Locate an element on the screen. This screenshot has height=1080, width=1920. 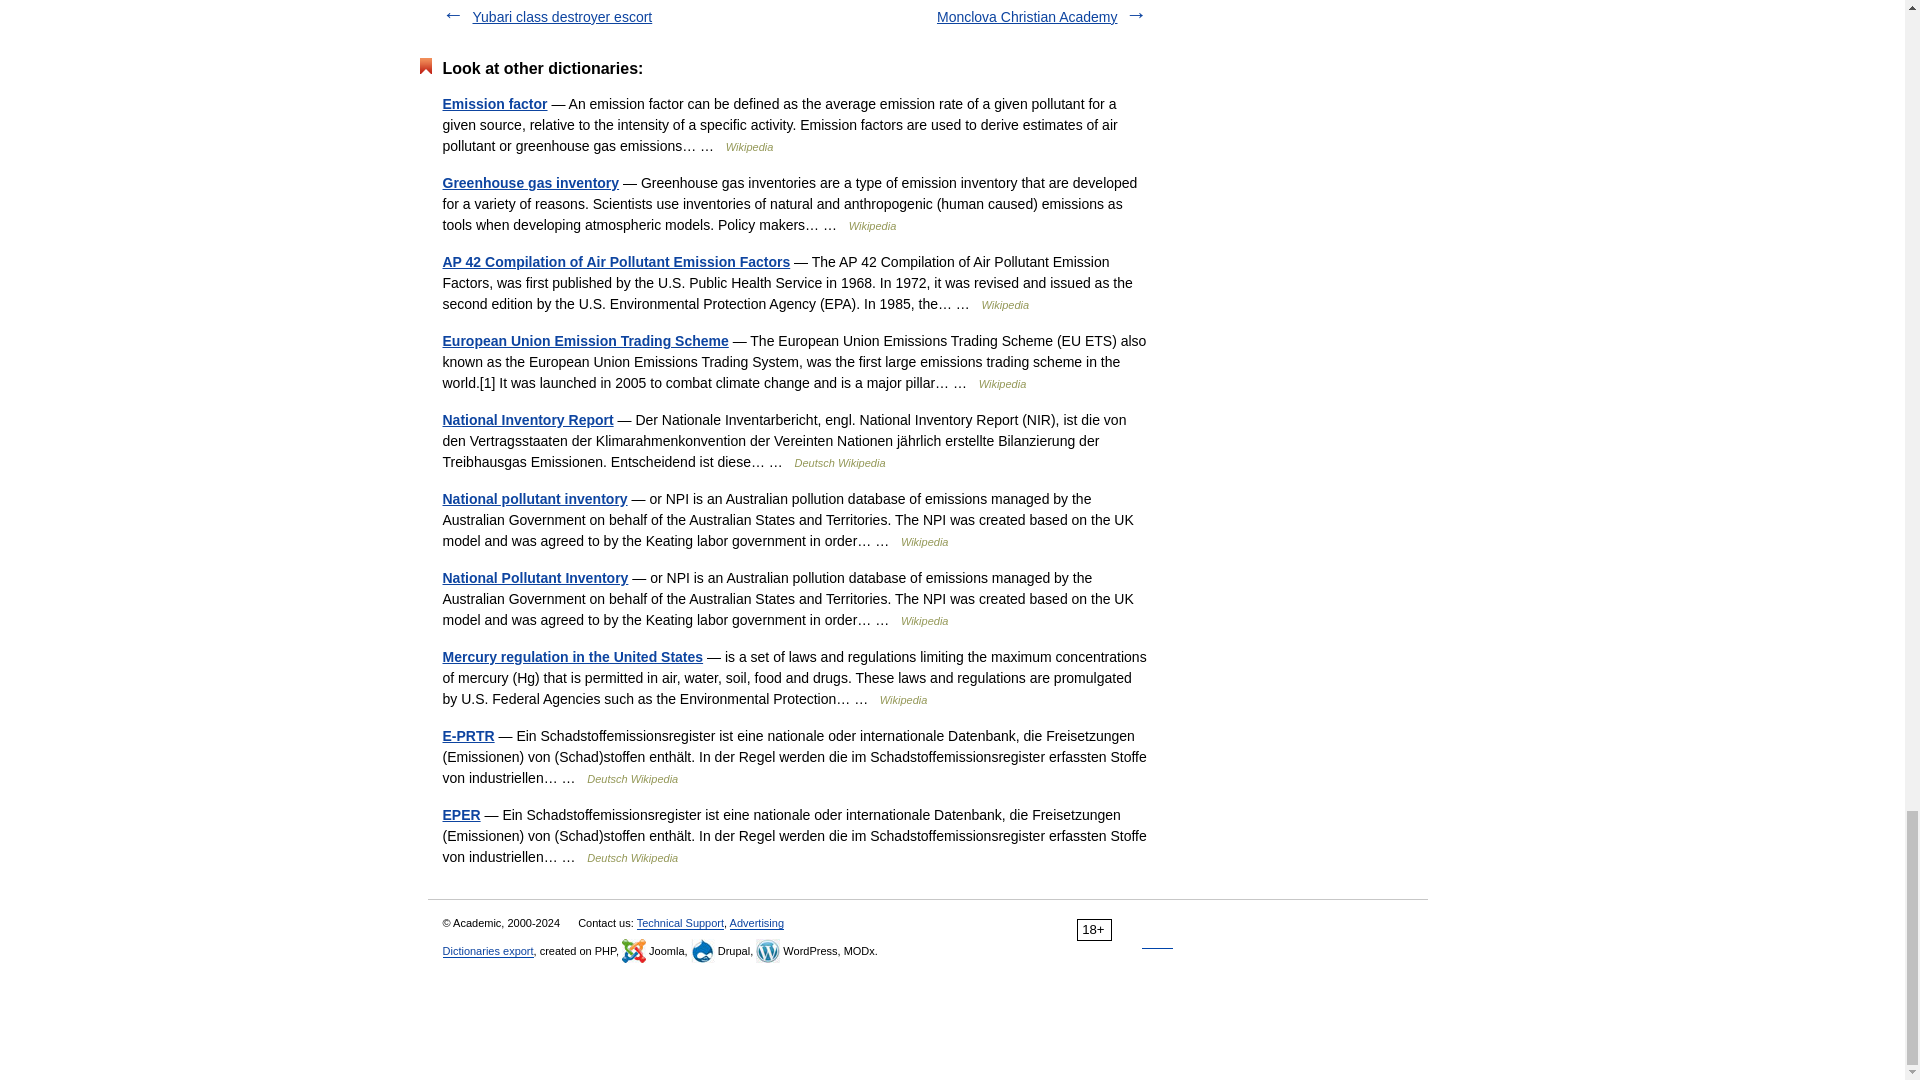
Yubari class destroyer escort is located at coordinates (562, 16).